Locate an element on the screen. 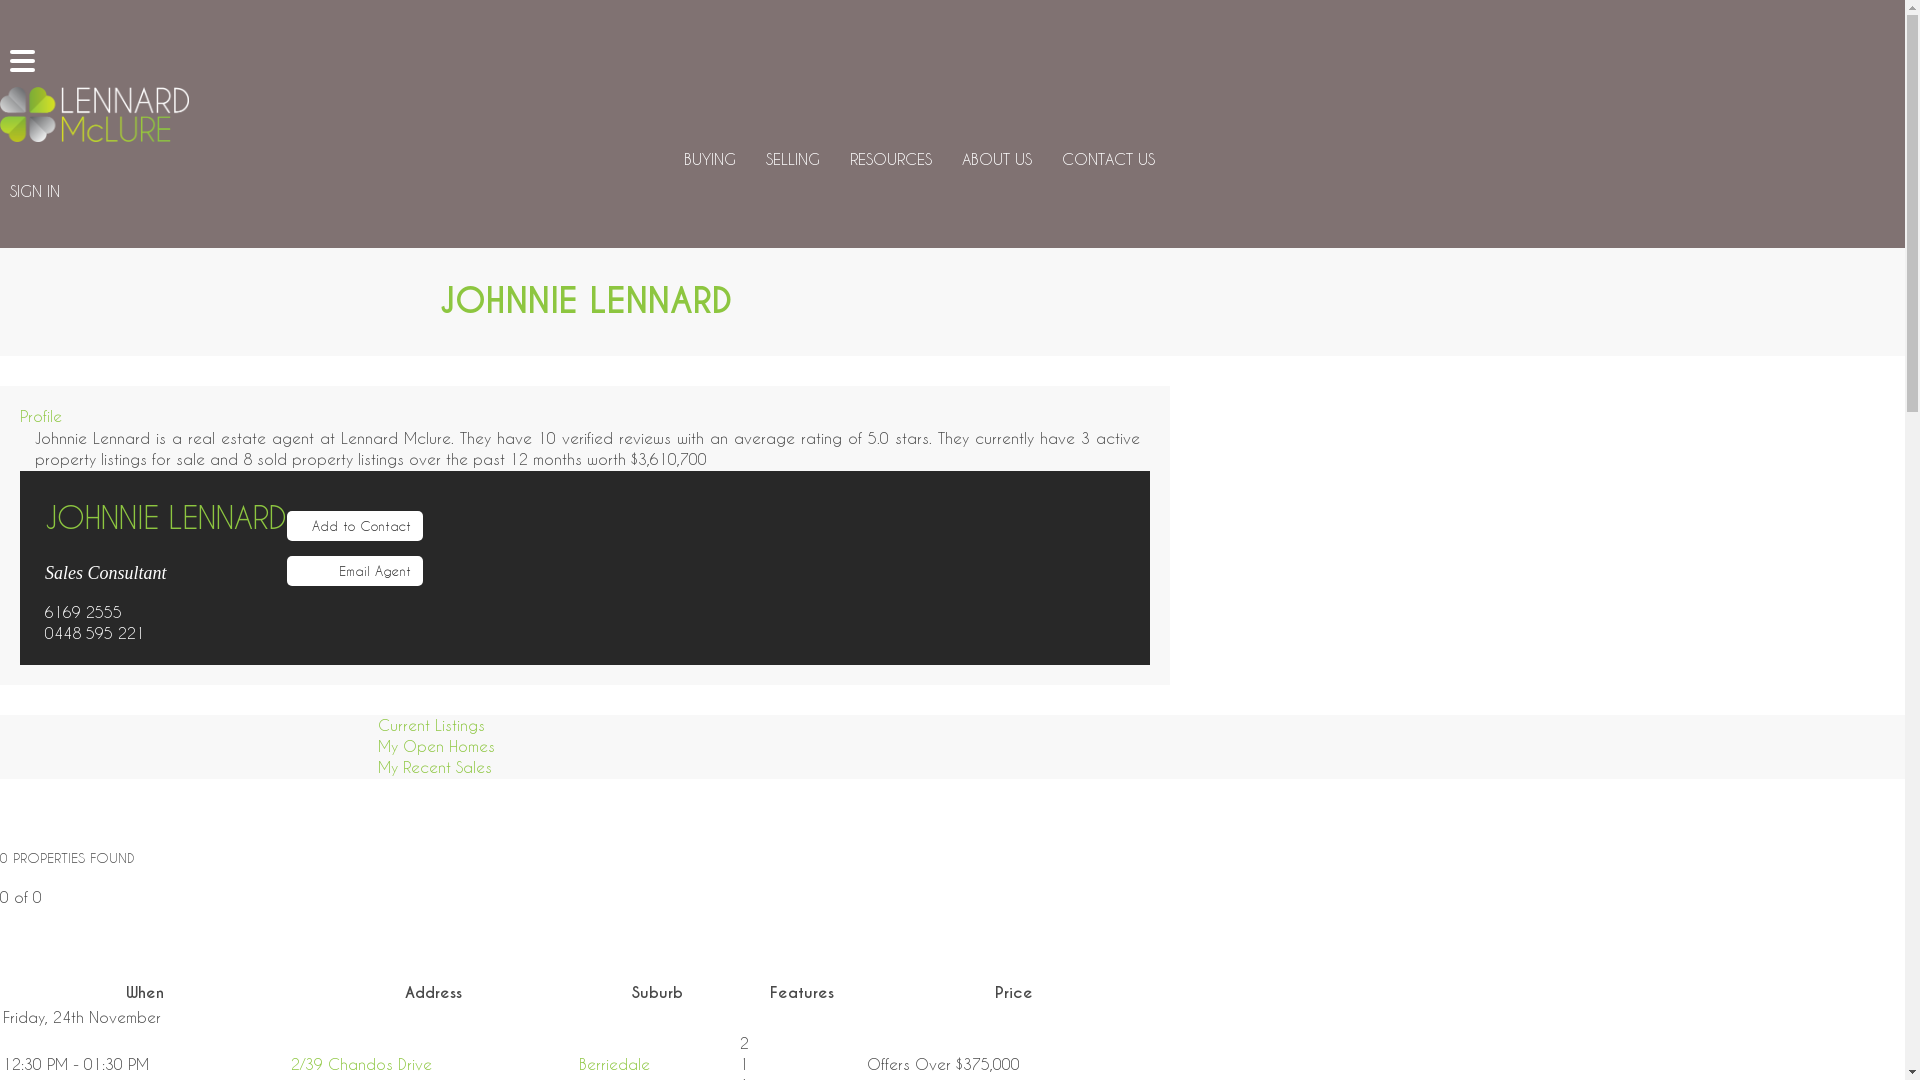  CONTACT US is located at coordinates (1108, 160).